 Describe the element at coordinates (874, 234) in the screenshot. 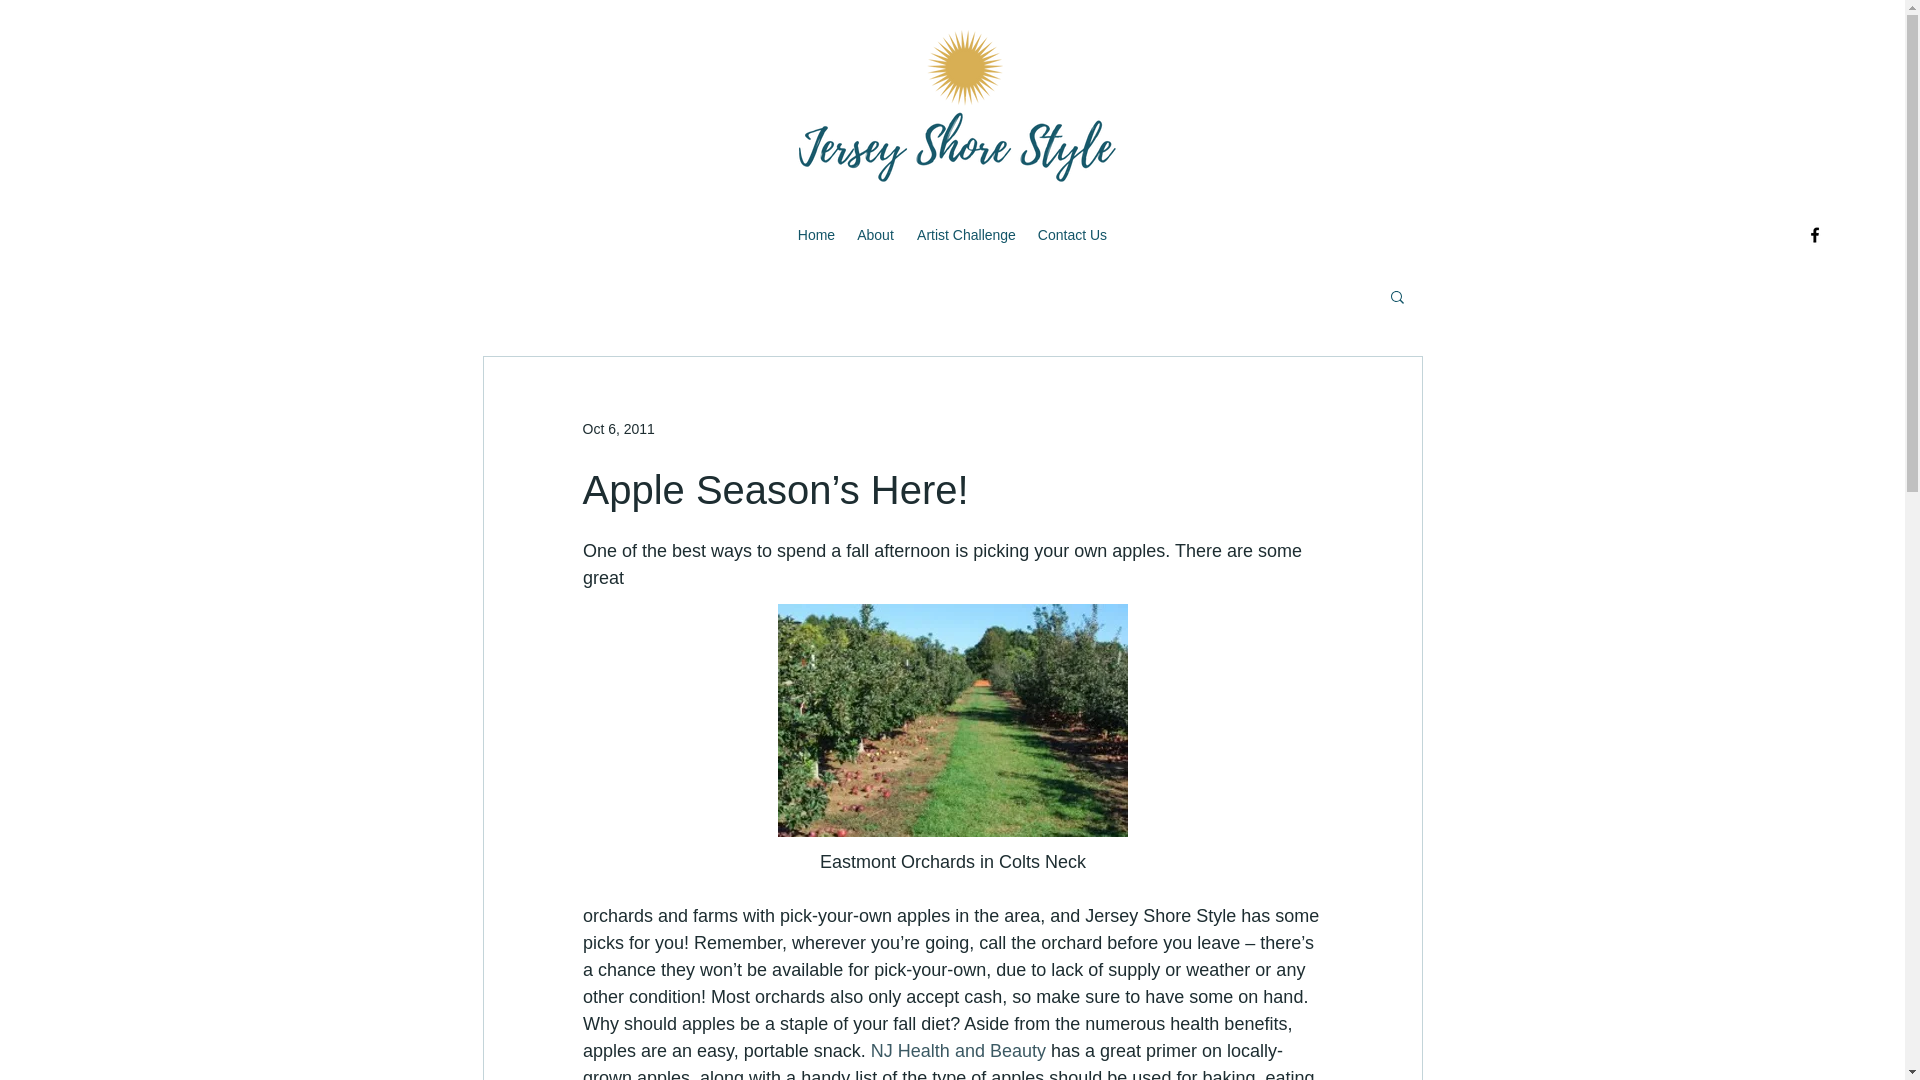

I see `About` at that location.